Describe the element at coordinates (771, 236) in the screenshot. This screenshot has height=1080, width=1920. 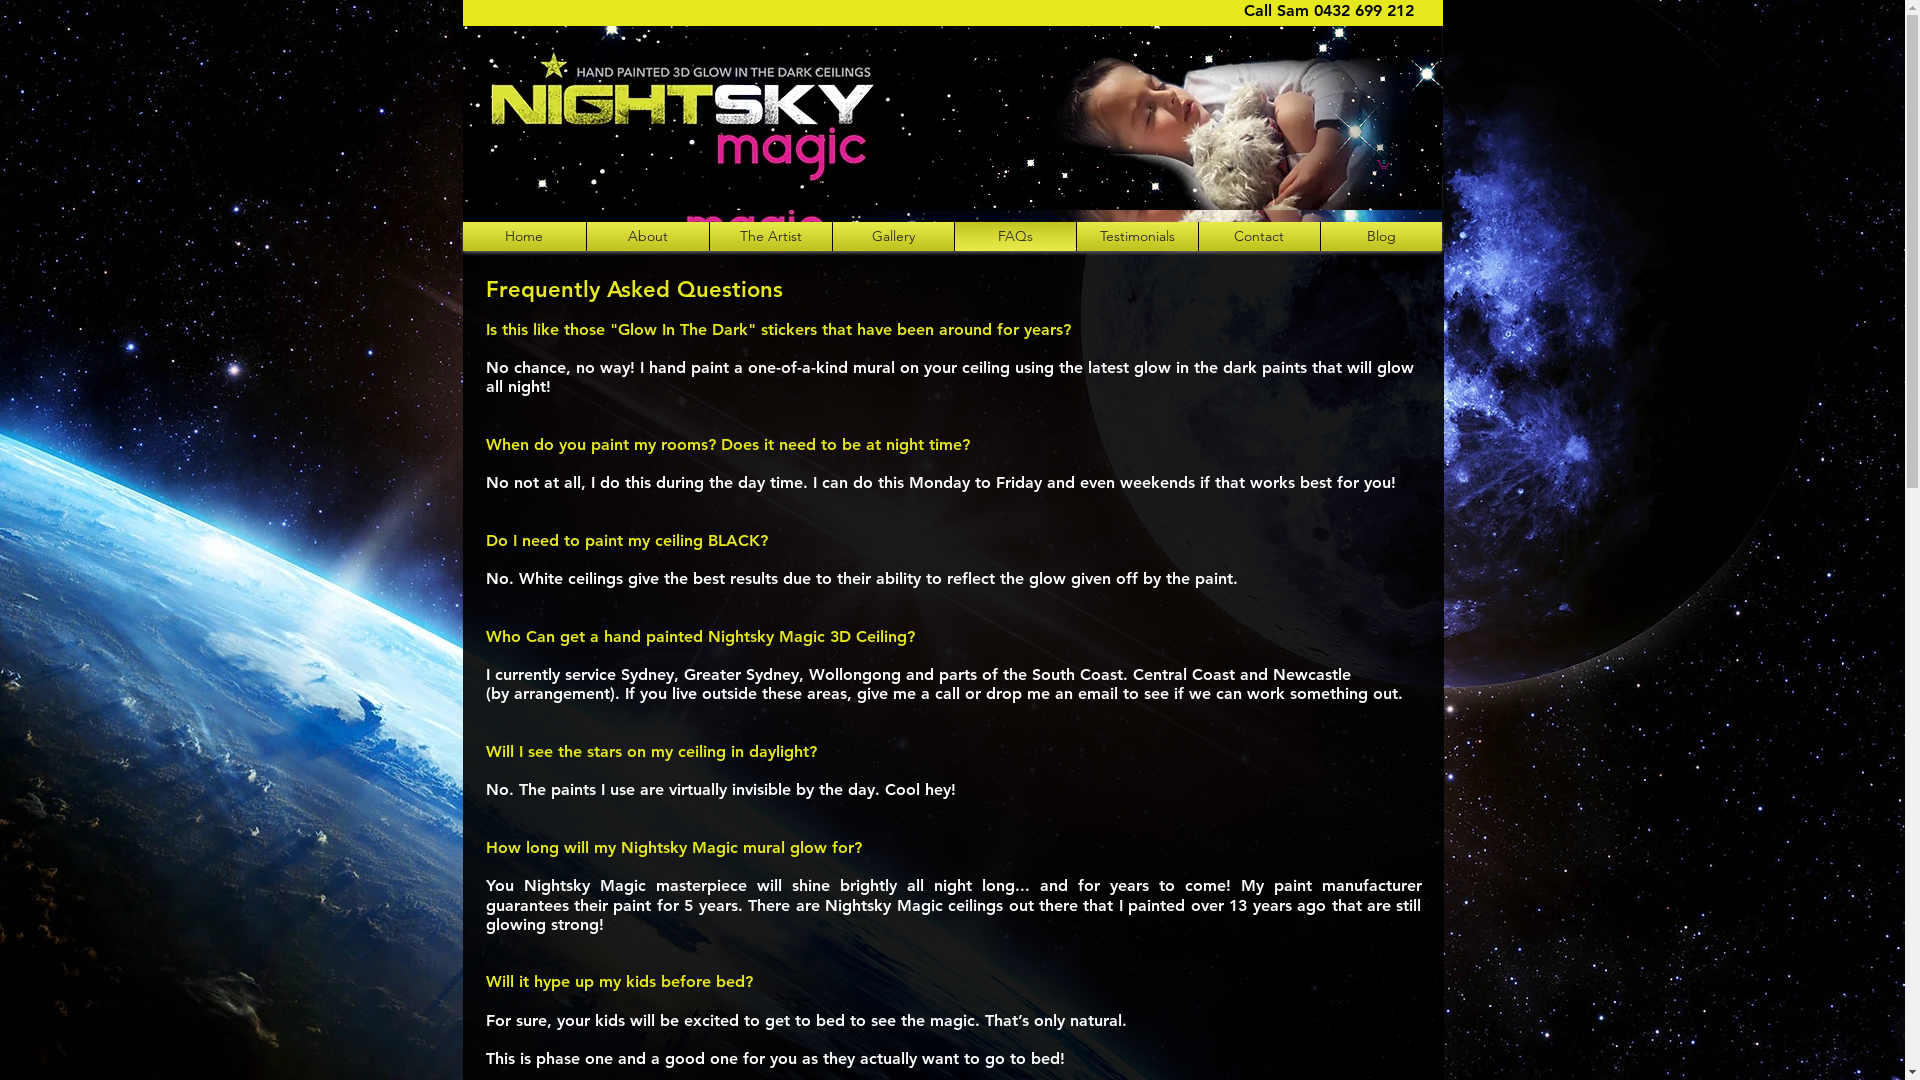
I see `The Artist` at that location.